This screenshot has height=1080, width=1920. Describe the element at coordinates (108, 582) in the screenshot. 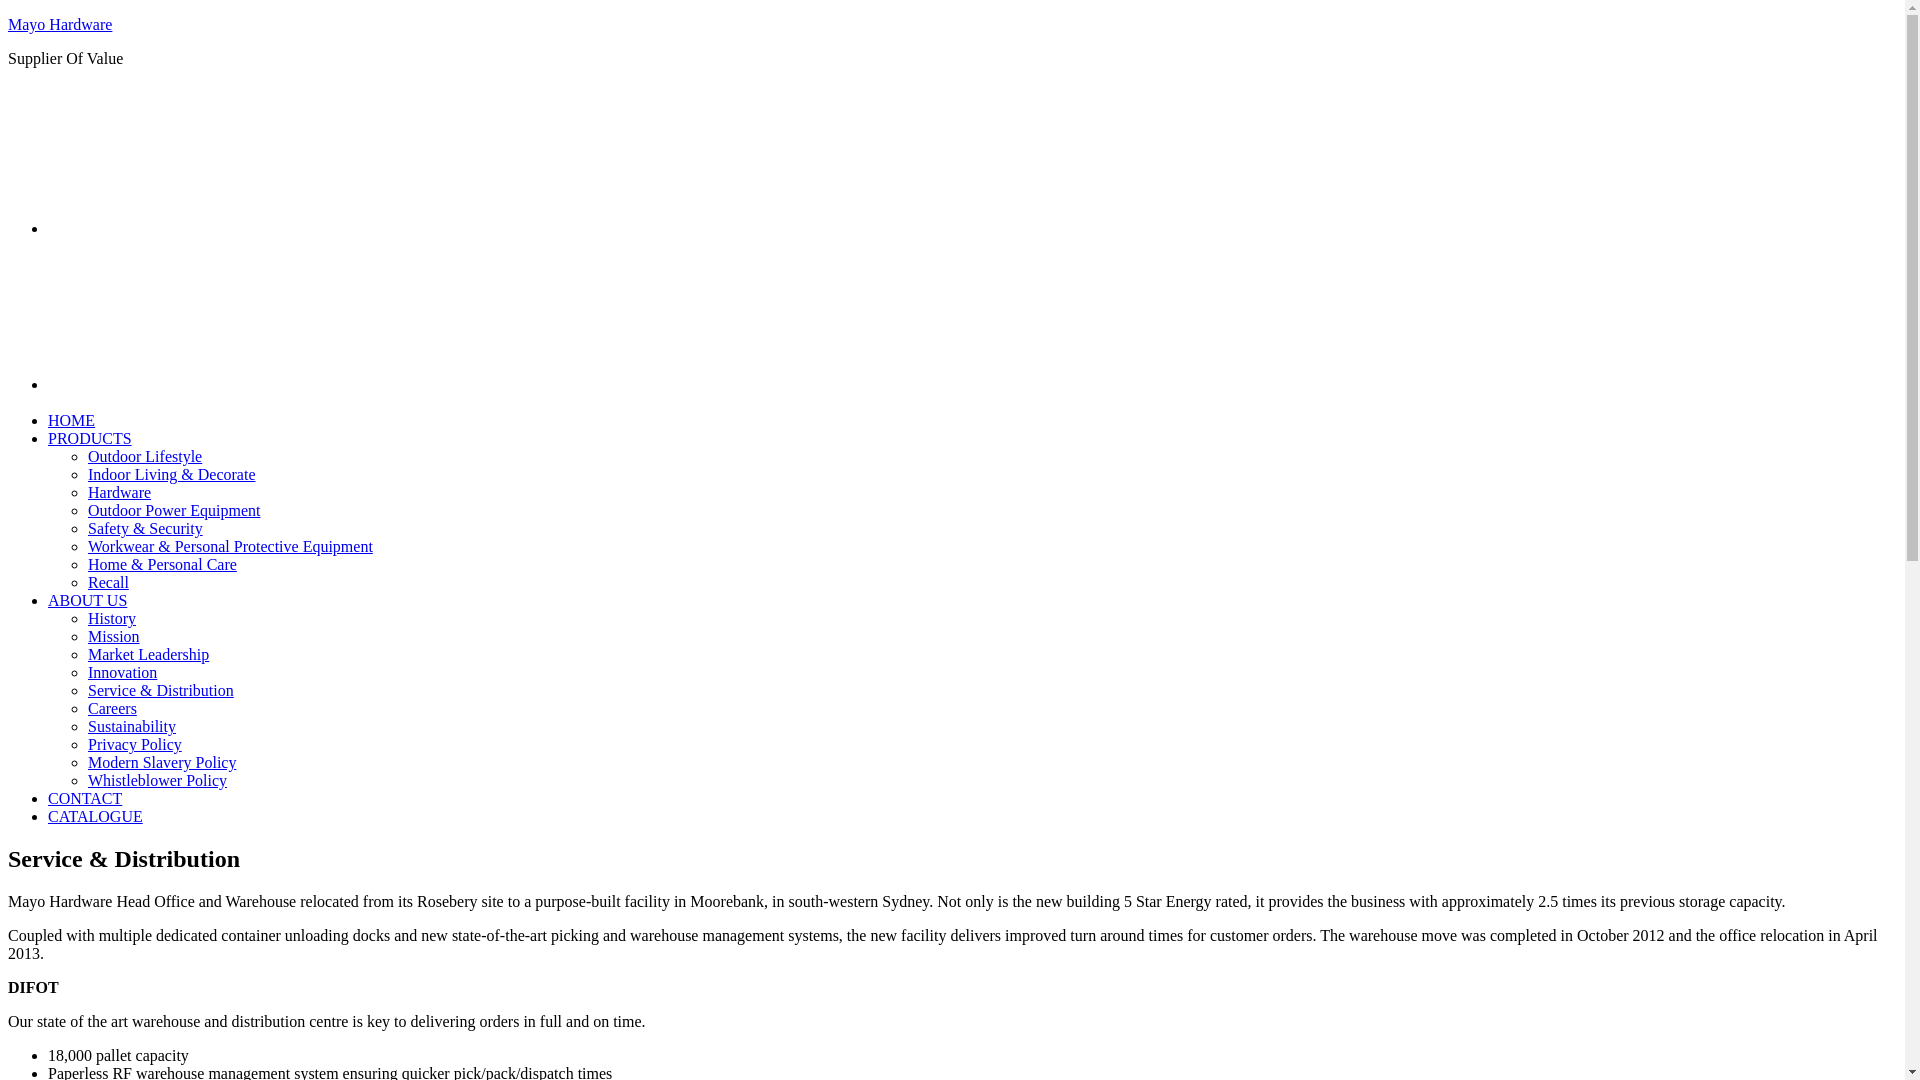

I see `Recall` at that location.